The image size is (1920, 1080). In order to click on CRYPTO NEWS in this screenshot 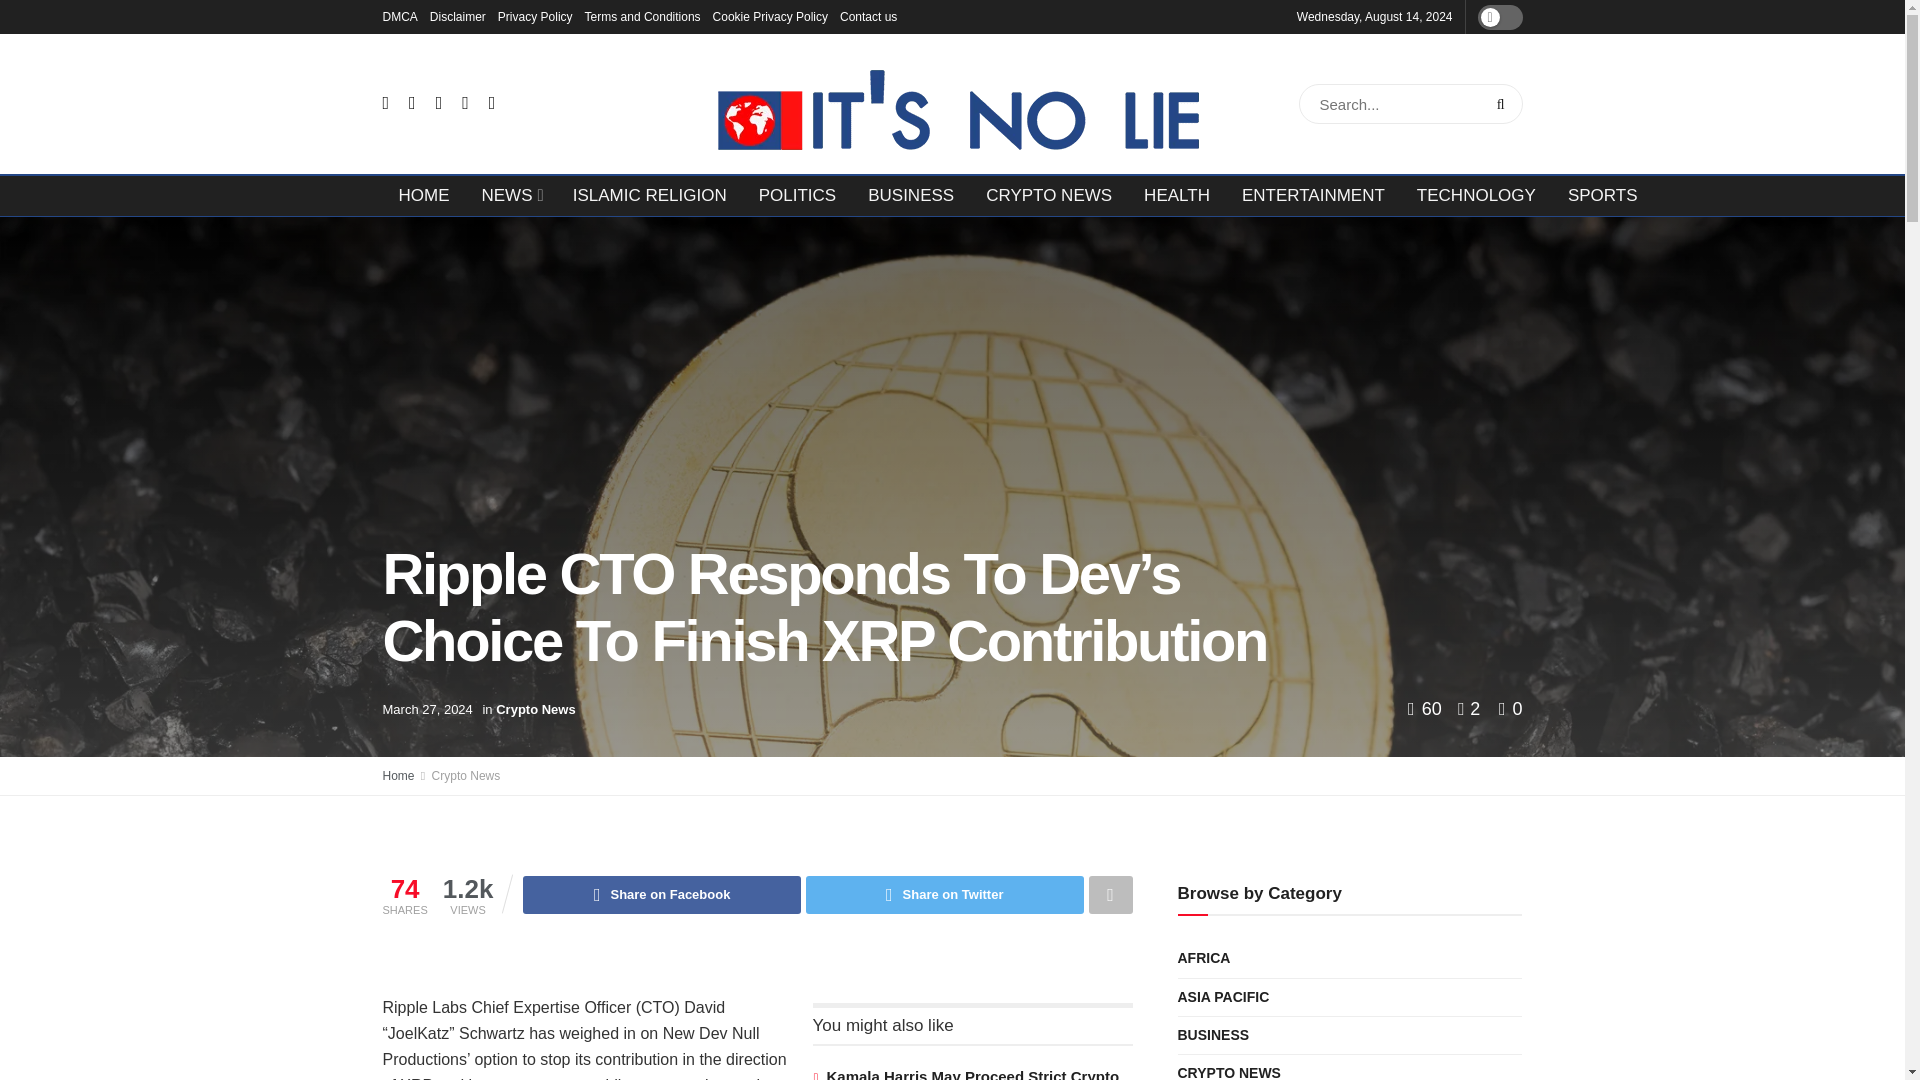, I will do `click(1048, 196)`.